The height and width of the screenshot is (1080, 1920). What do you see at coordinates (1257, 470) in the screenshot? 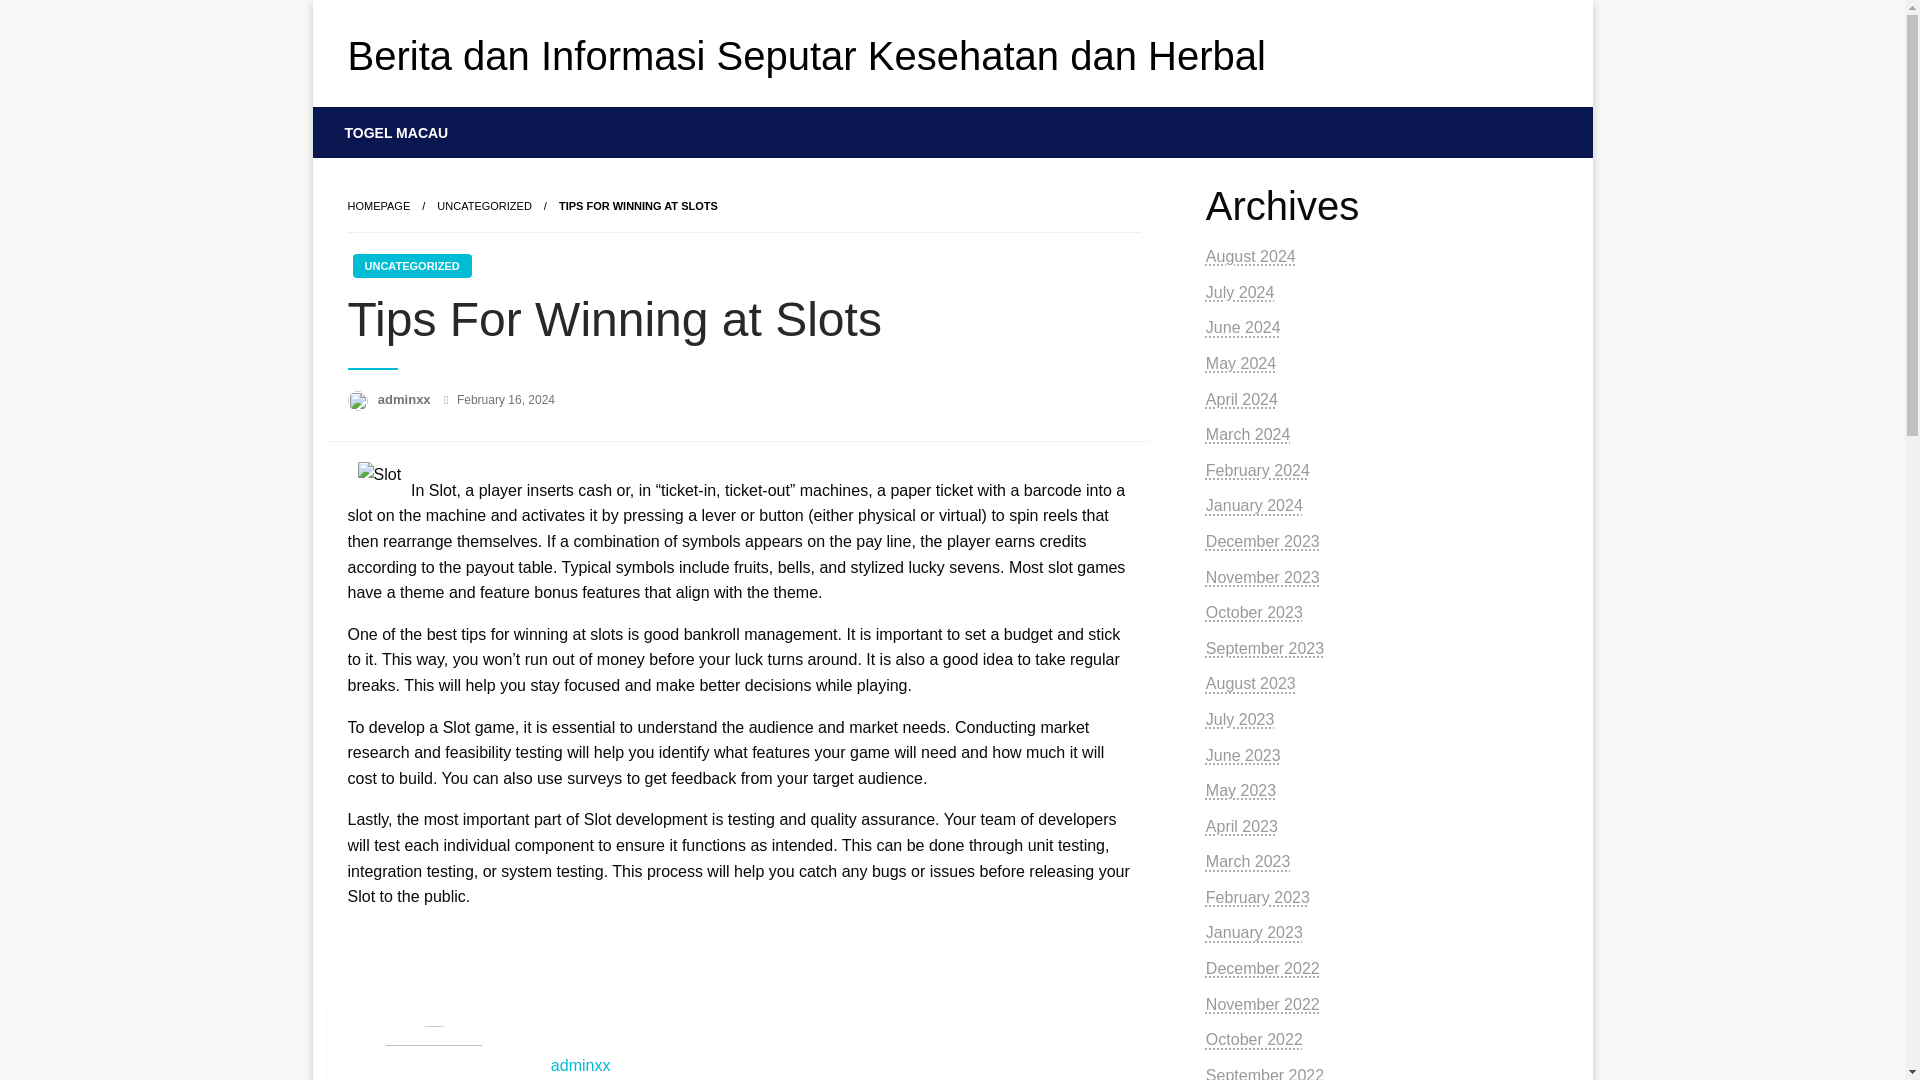
I see `February 2024` at bounding box center [1257, 470].